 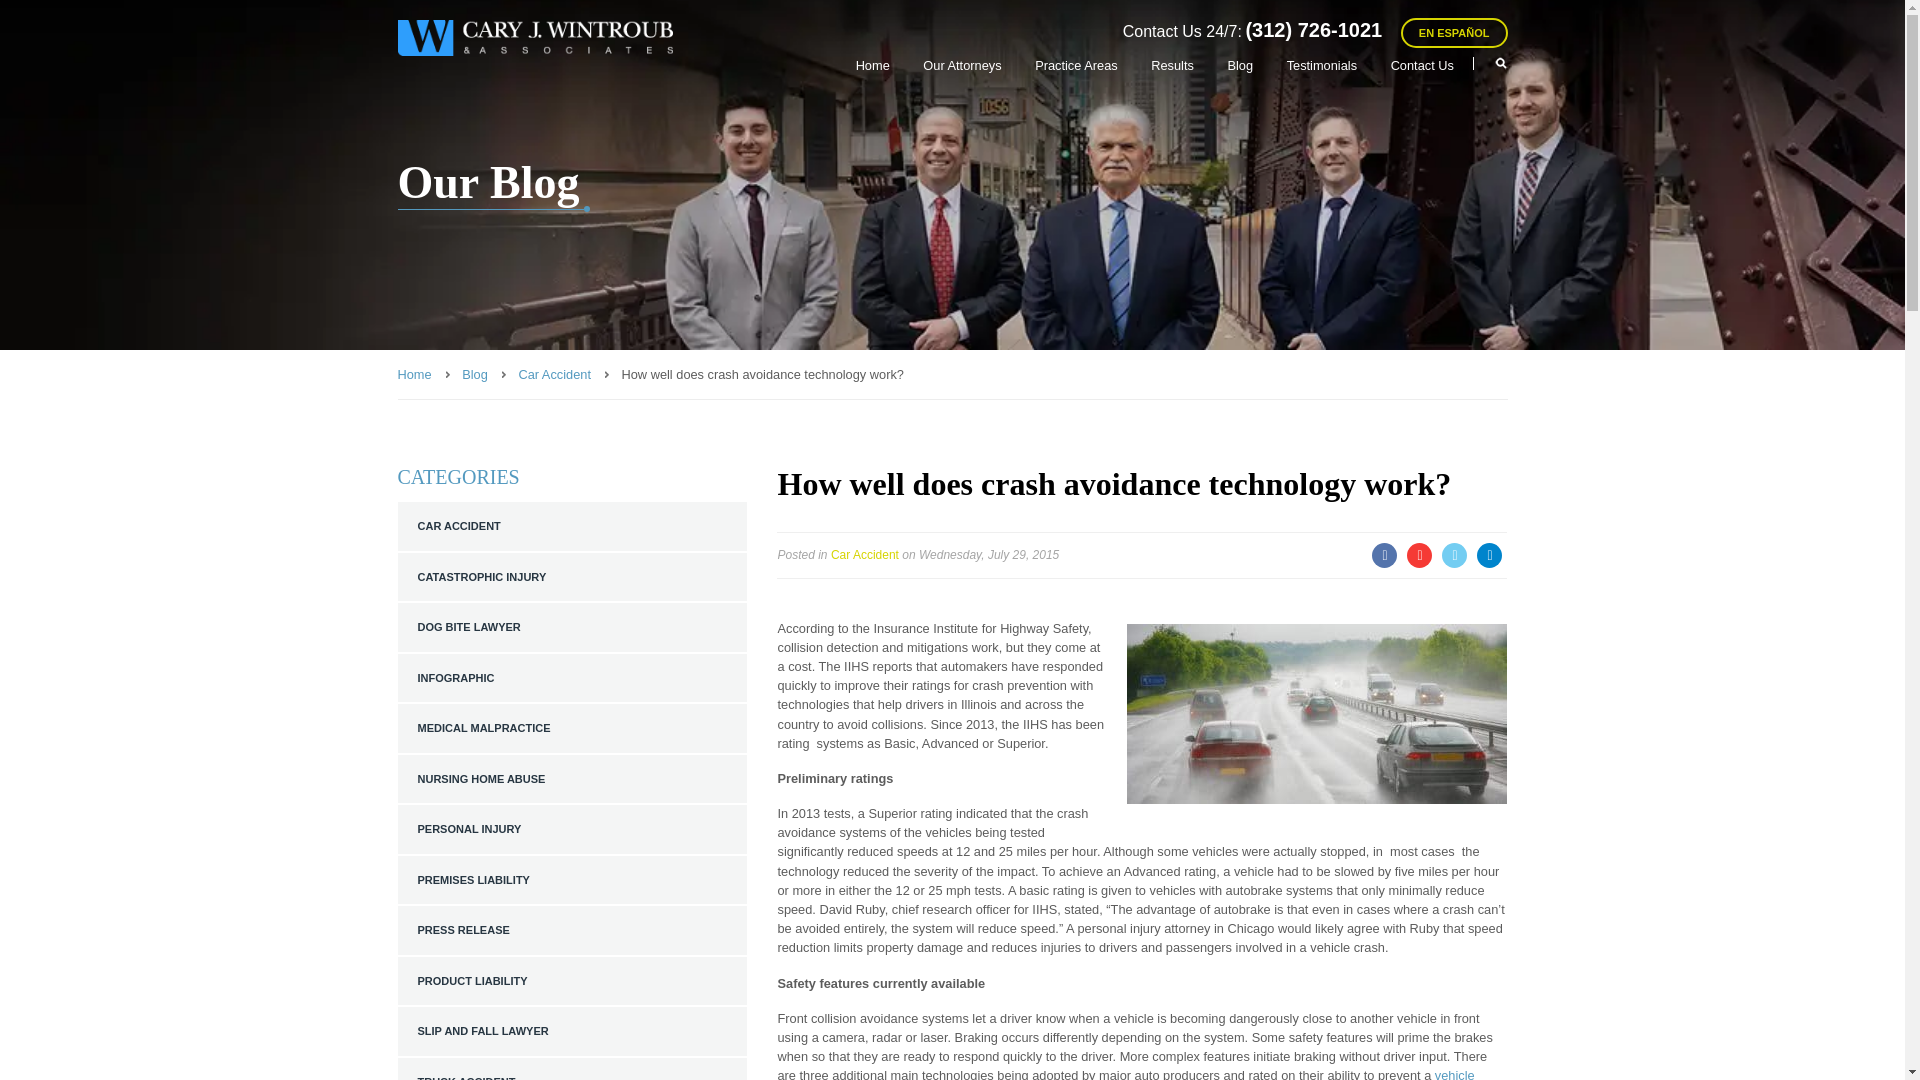 What do you see at coordinates (474, 374) in the screenshot?
I see `Go to Blog.` at bounding box center [474, 374].